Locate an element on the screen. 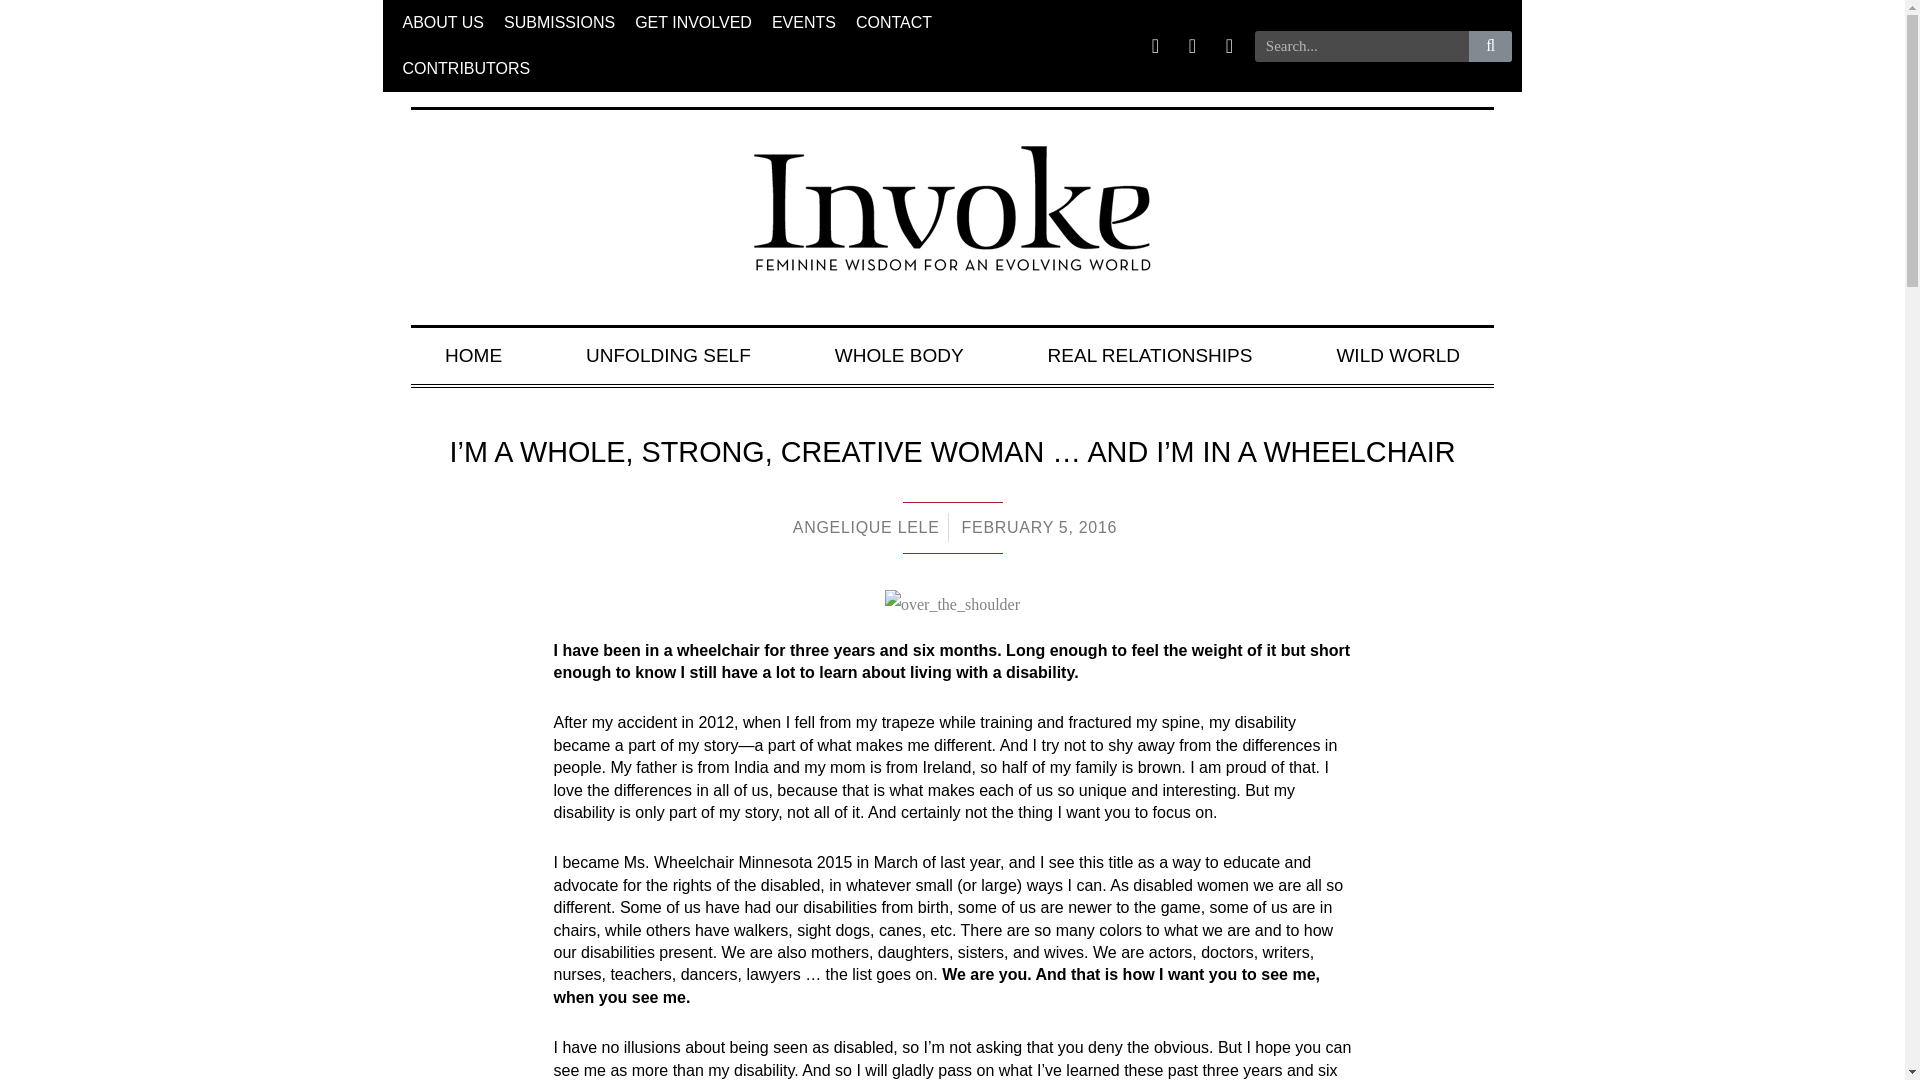 Image resolution: width=1920 pixels, height=1080 pixels. REAL RELATIONSHIPS is located at coordinates (1150, 356).